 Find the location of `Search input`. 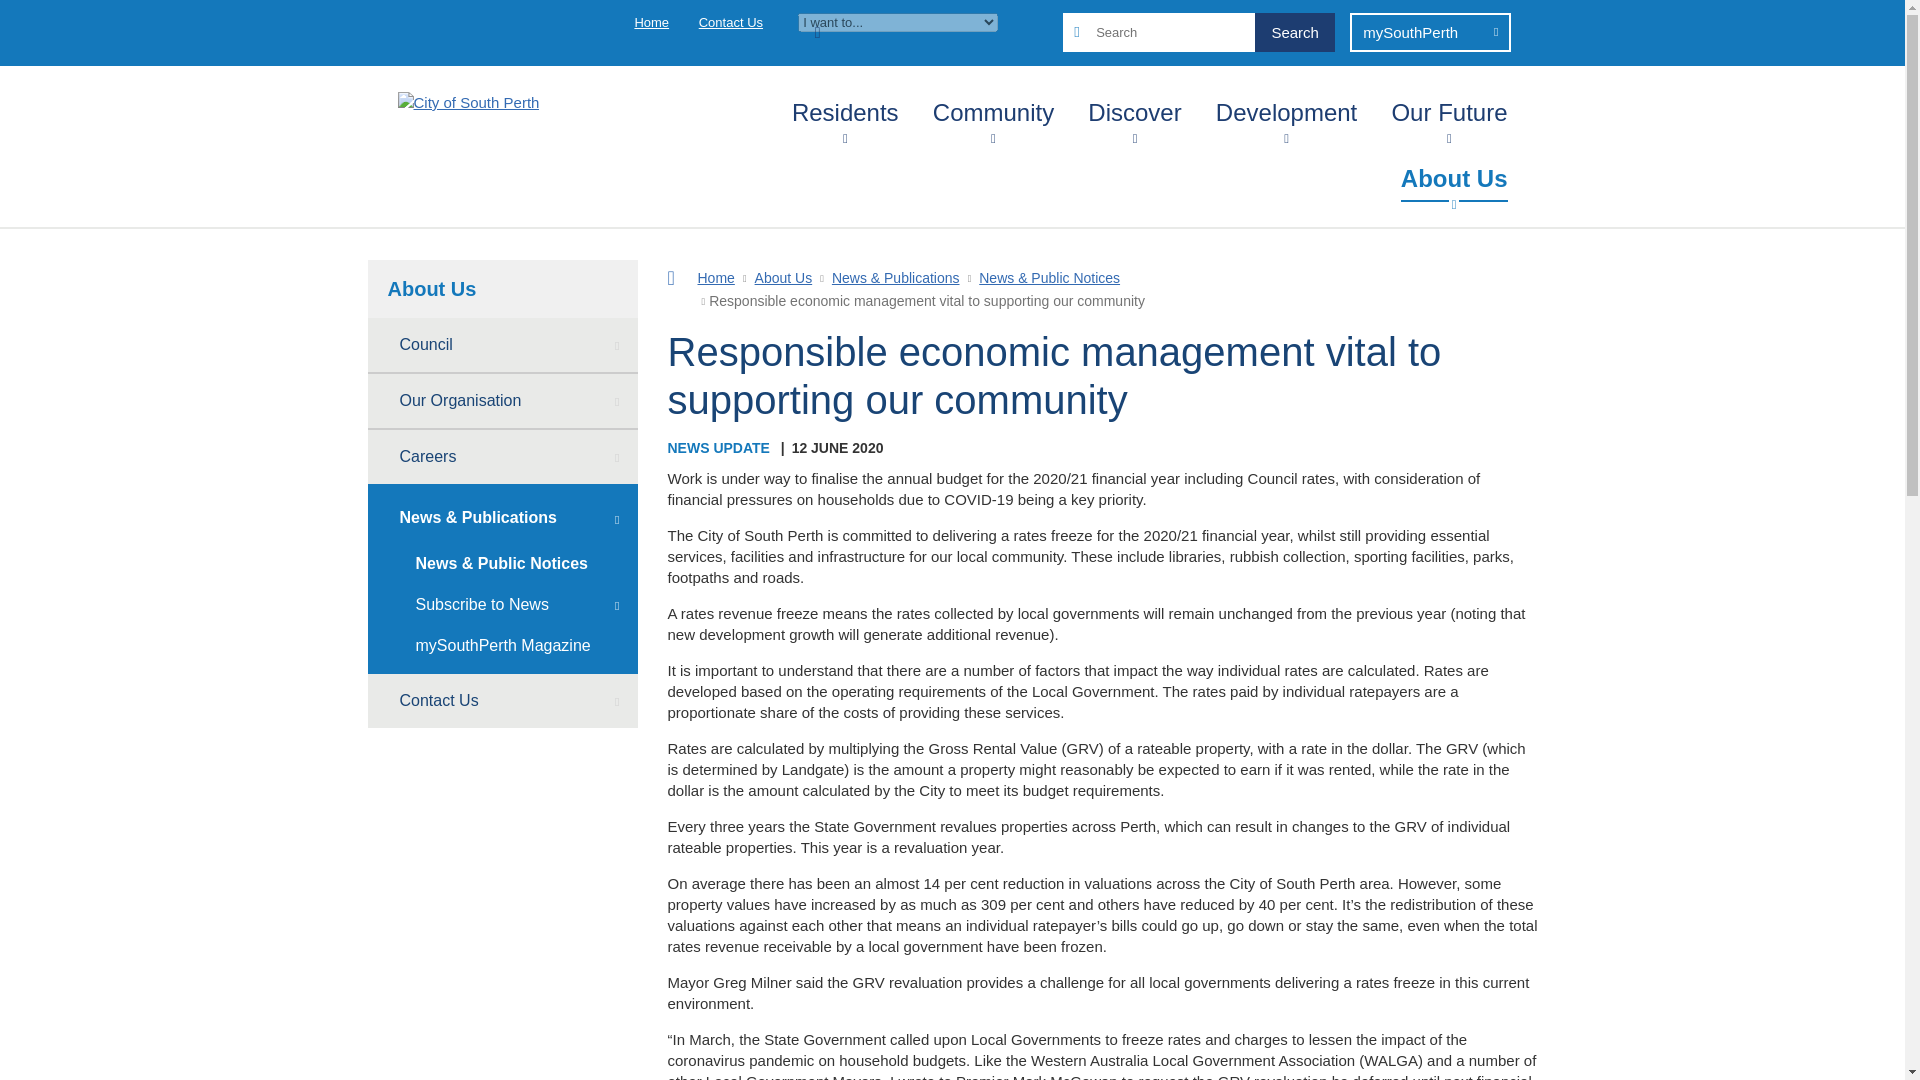

Search input is located at coordinates (1198, 32).